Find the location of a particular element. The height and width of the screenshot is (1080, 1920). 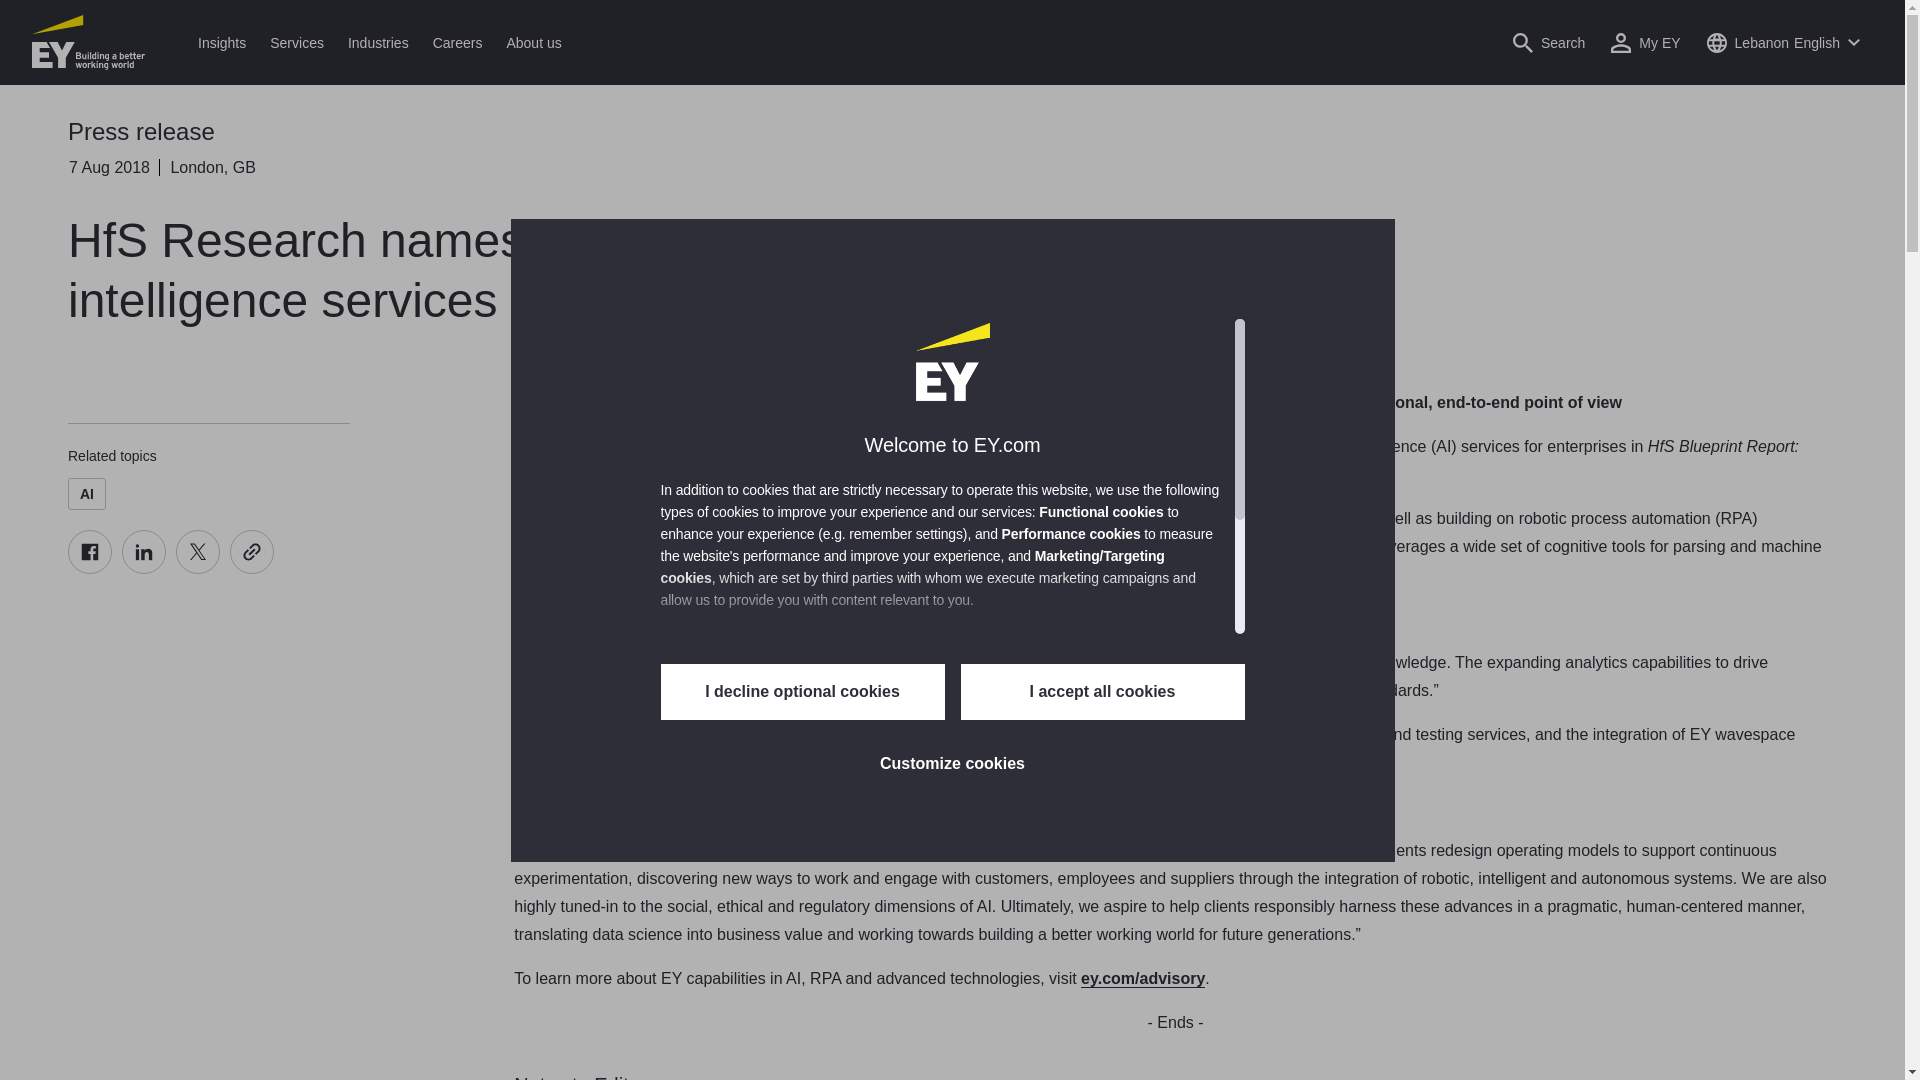

EY Homepage is located at coordinates (88, 42).